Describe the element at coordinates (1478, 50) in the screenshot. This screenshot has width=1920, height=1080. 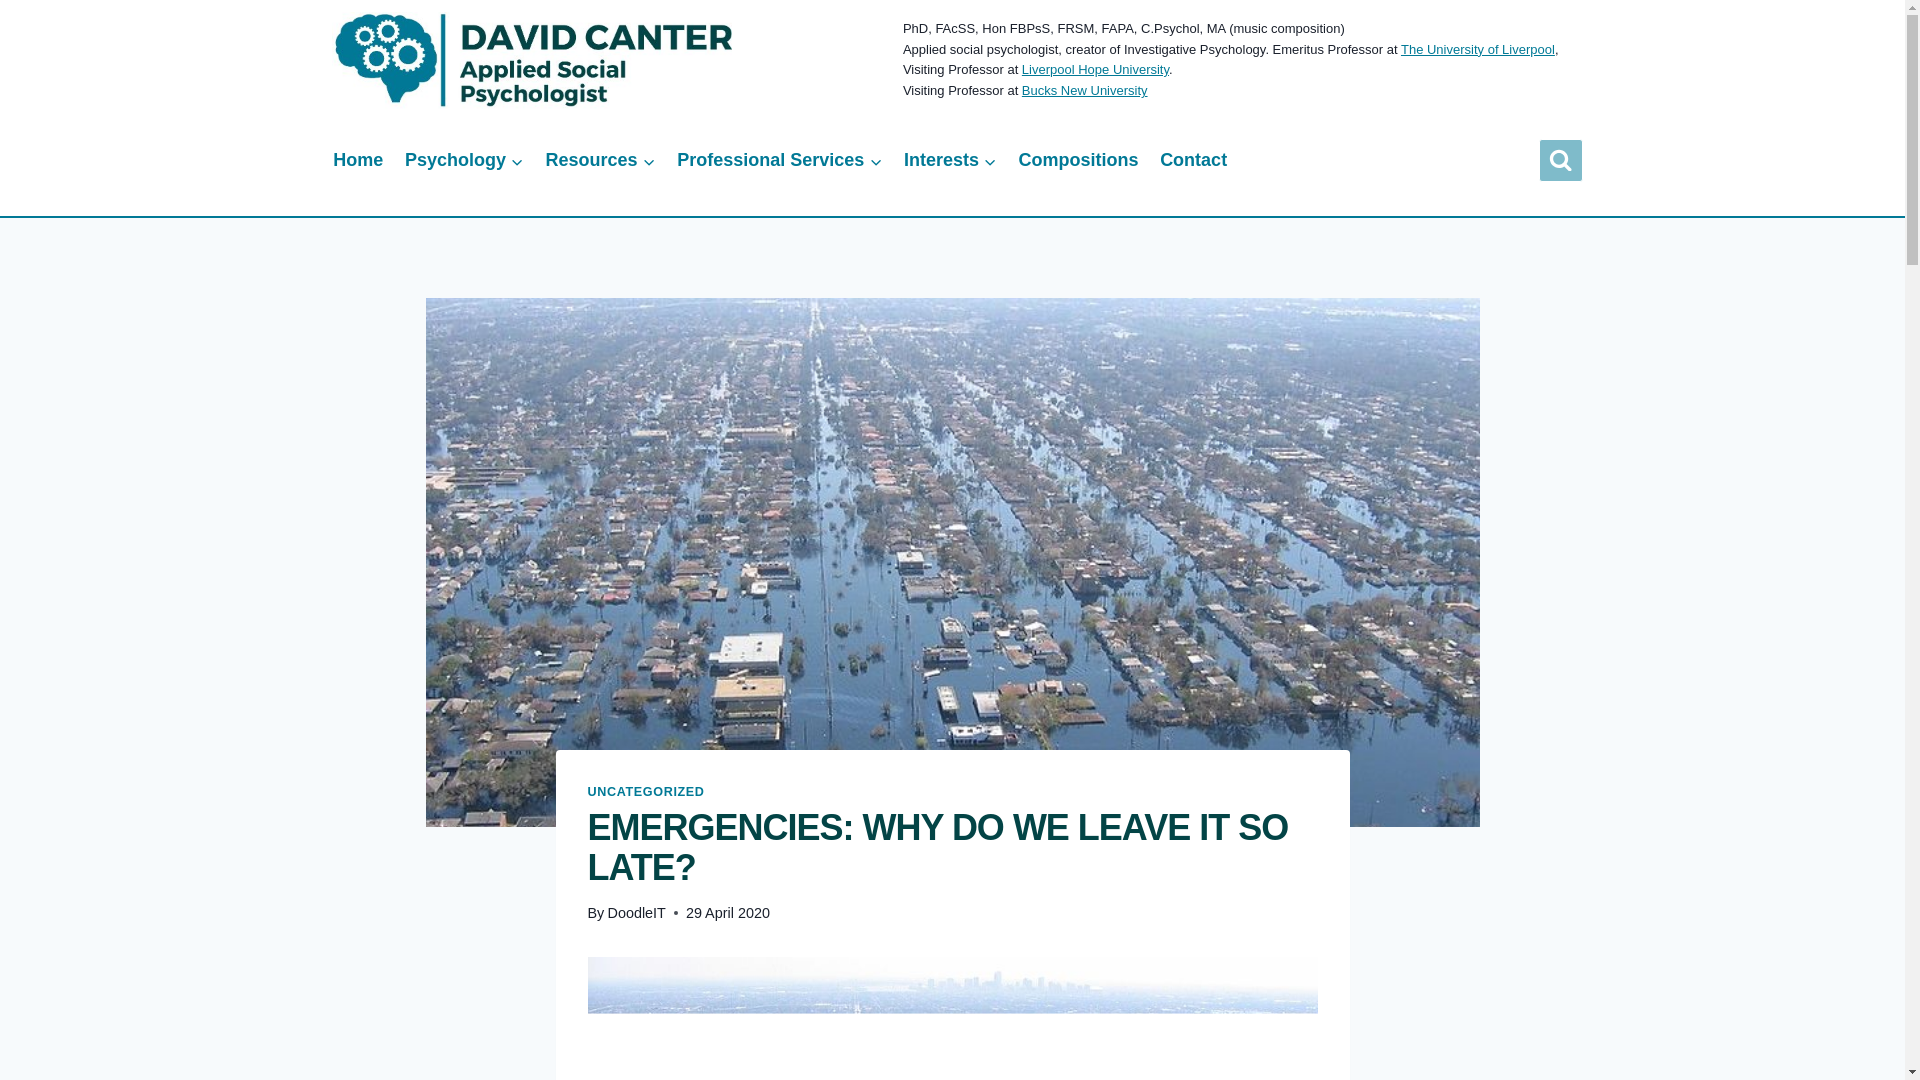
I see `The University of Liverpool` at that location.